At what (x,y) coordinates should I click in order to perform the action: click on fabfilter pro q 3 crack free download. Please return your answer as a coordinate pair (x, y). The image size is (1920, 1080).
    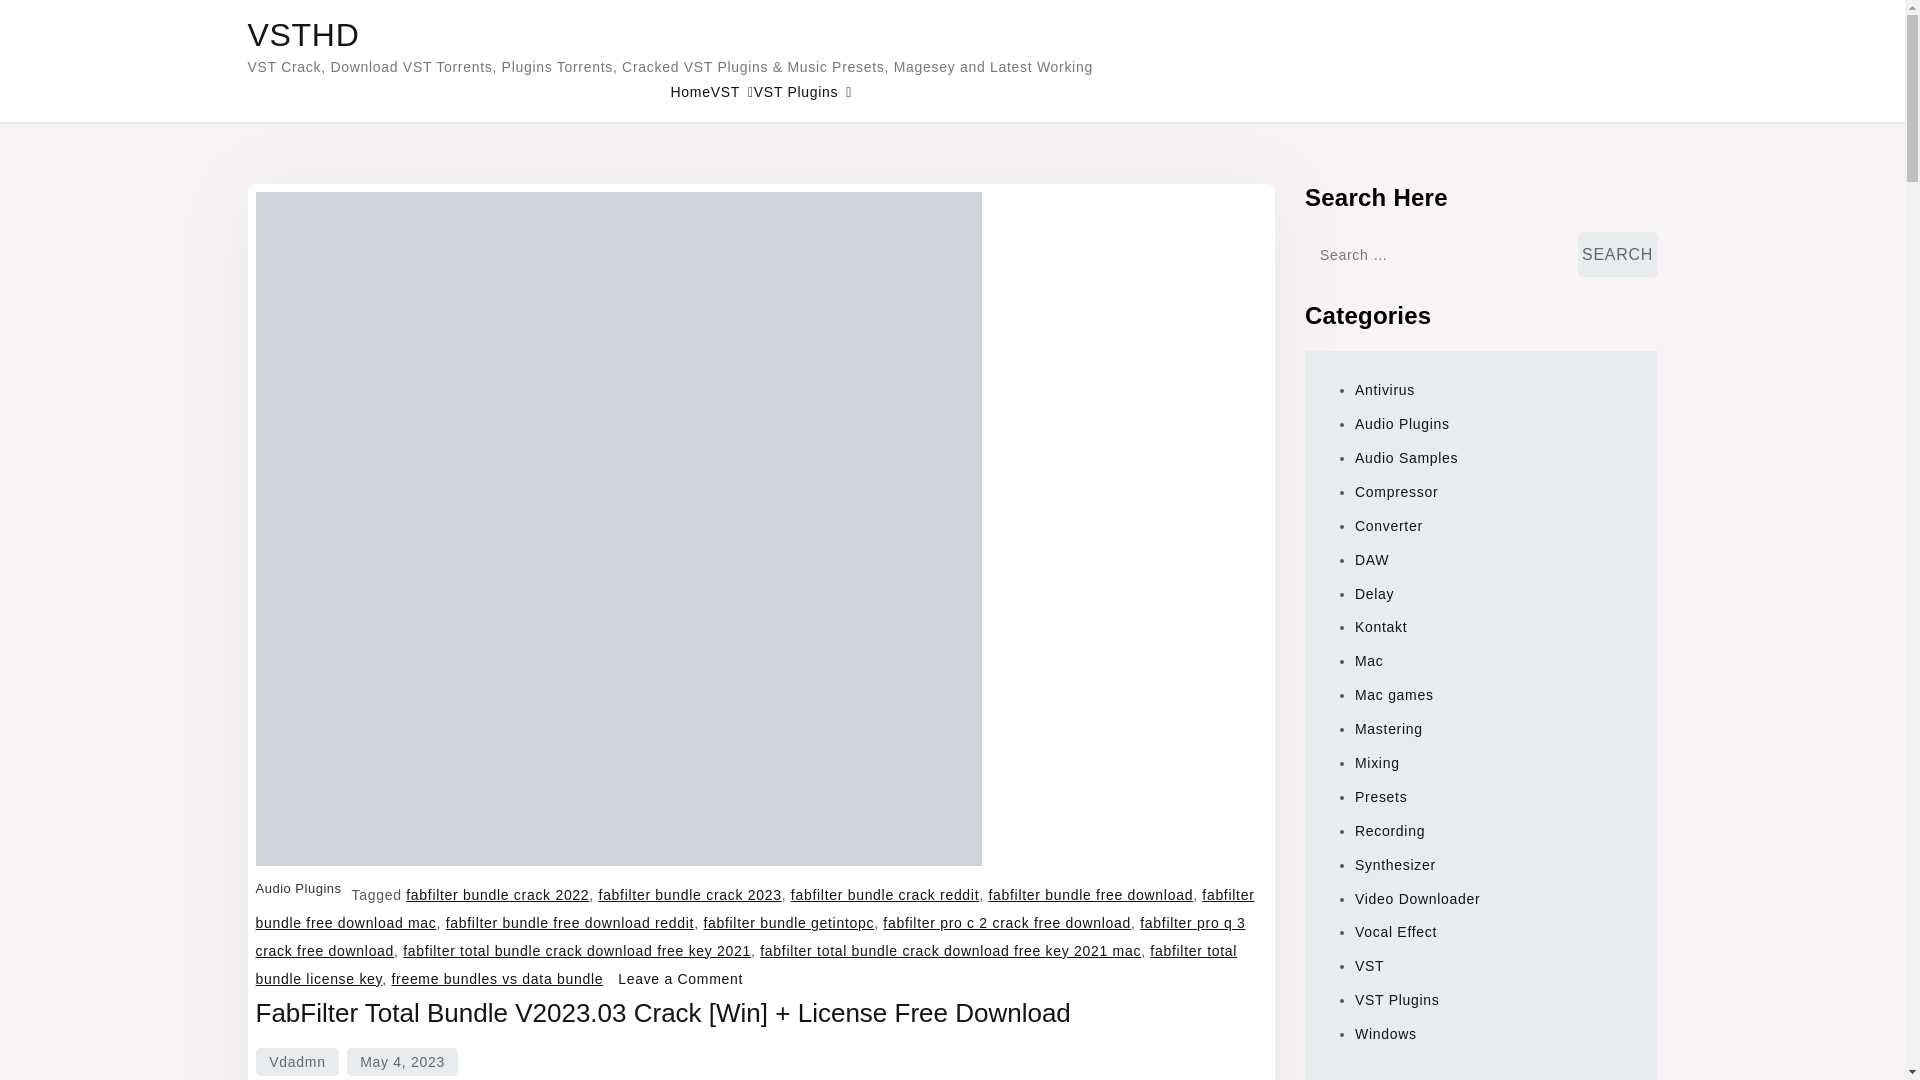
    Looking at the image, I should click on (750, 936).